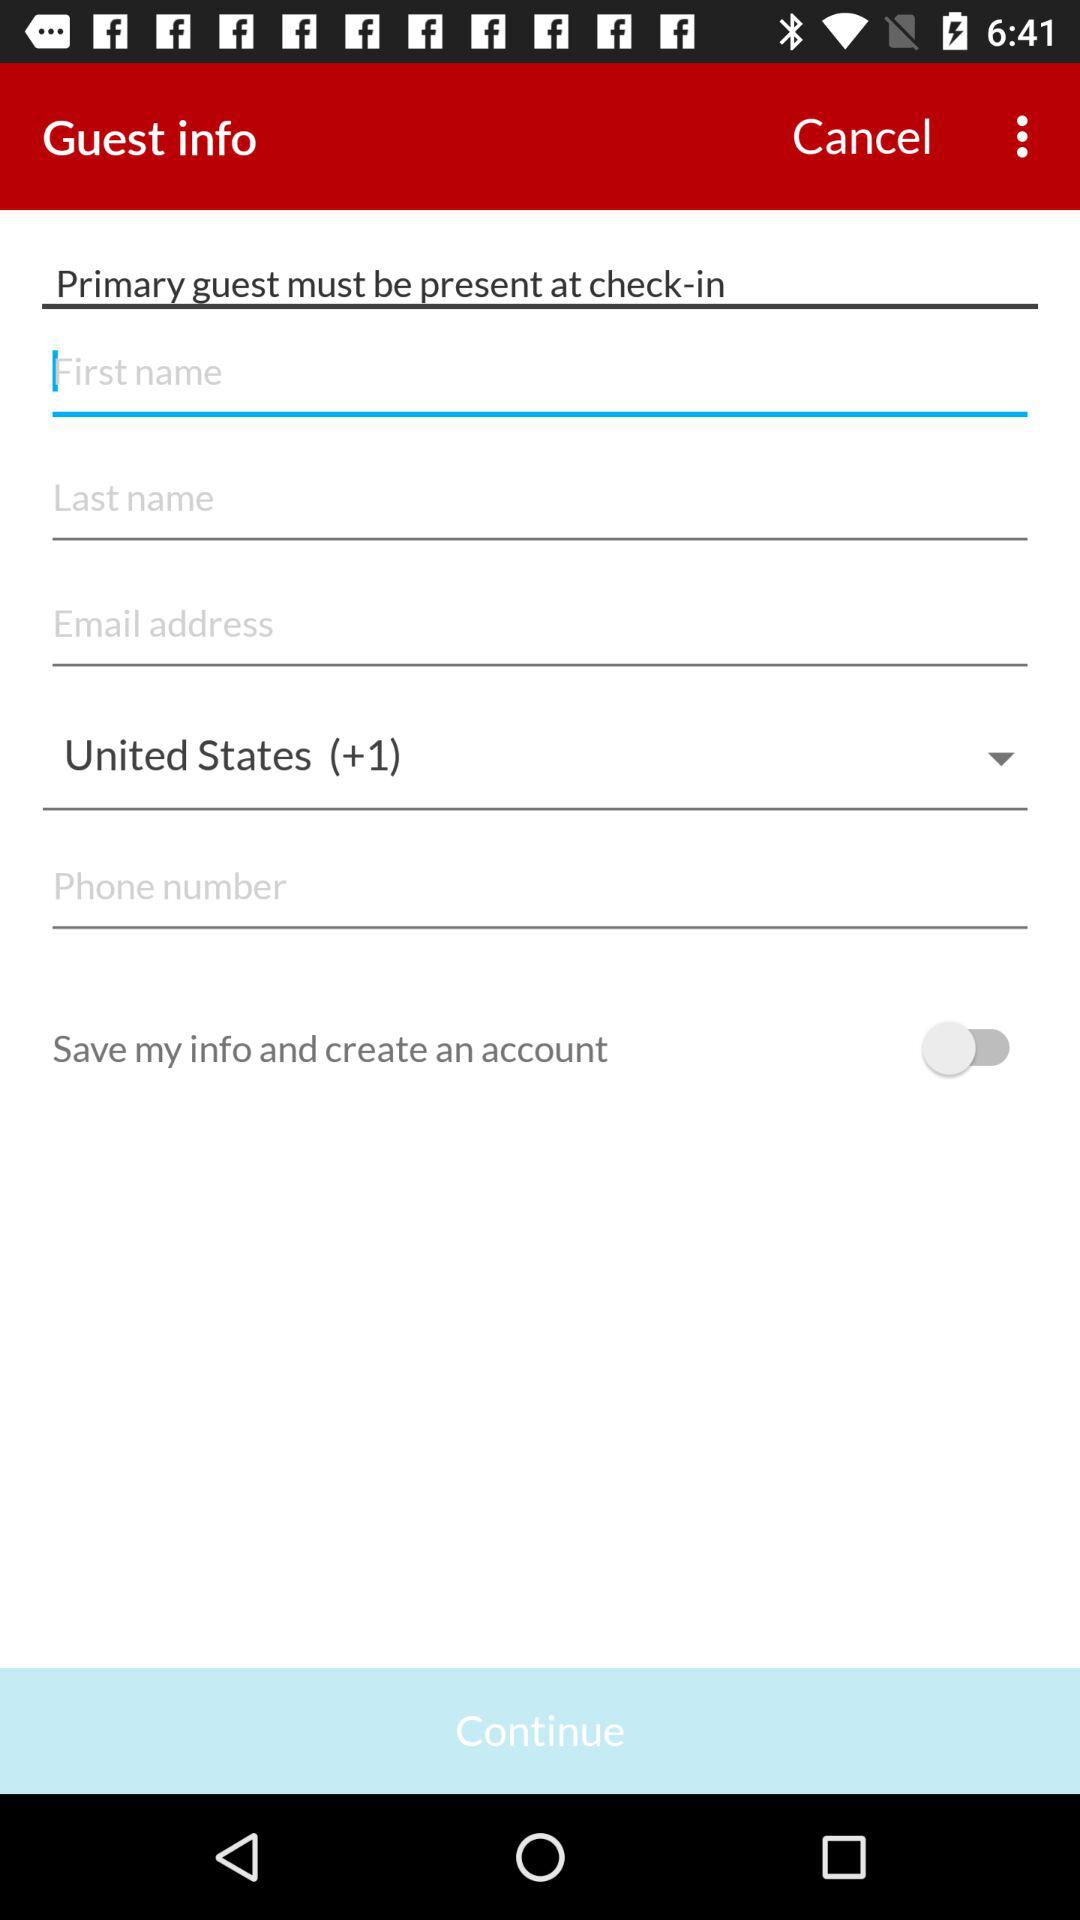  I want to click on enter your first name, so click(540, 372).